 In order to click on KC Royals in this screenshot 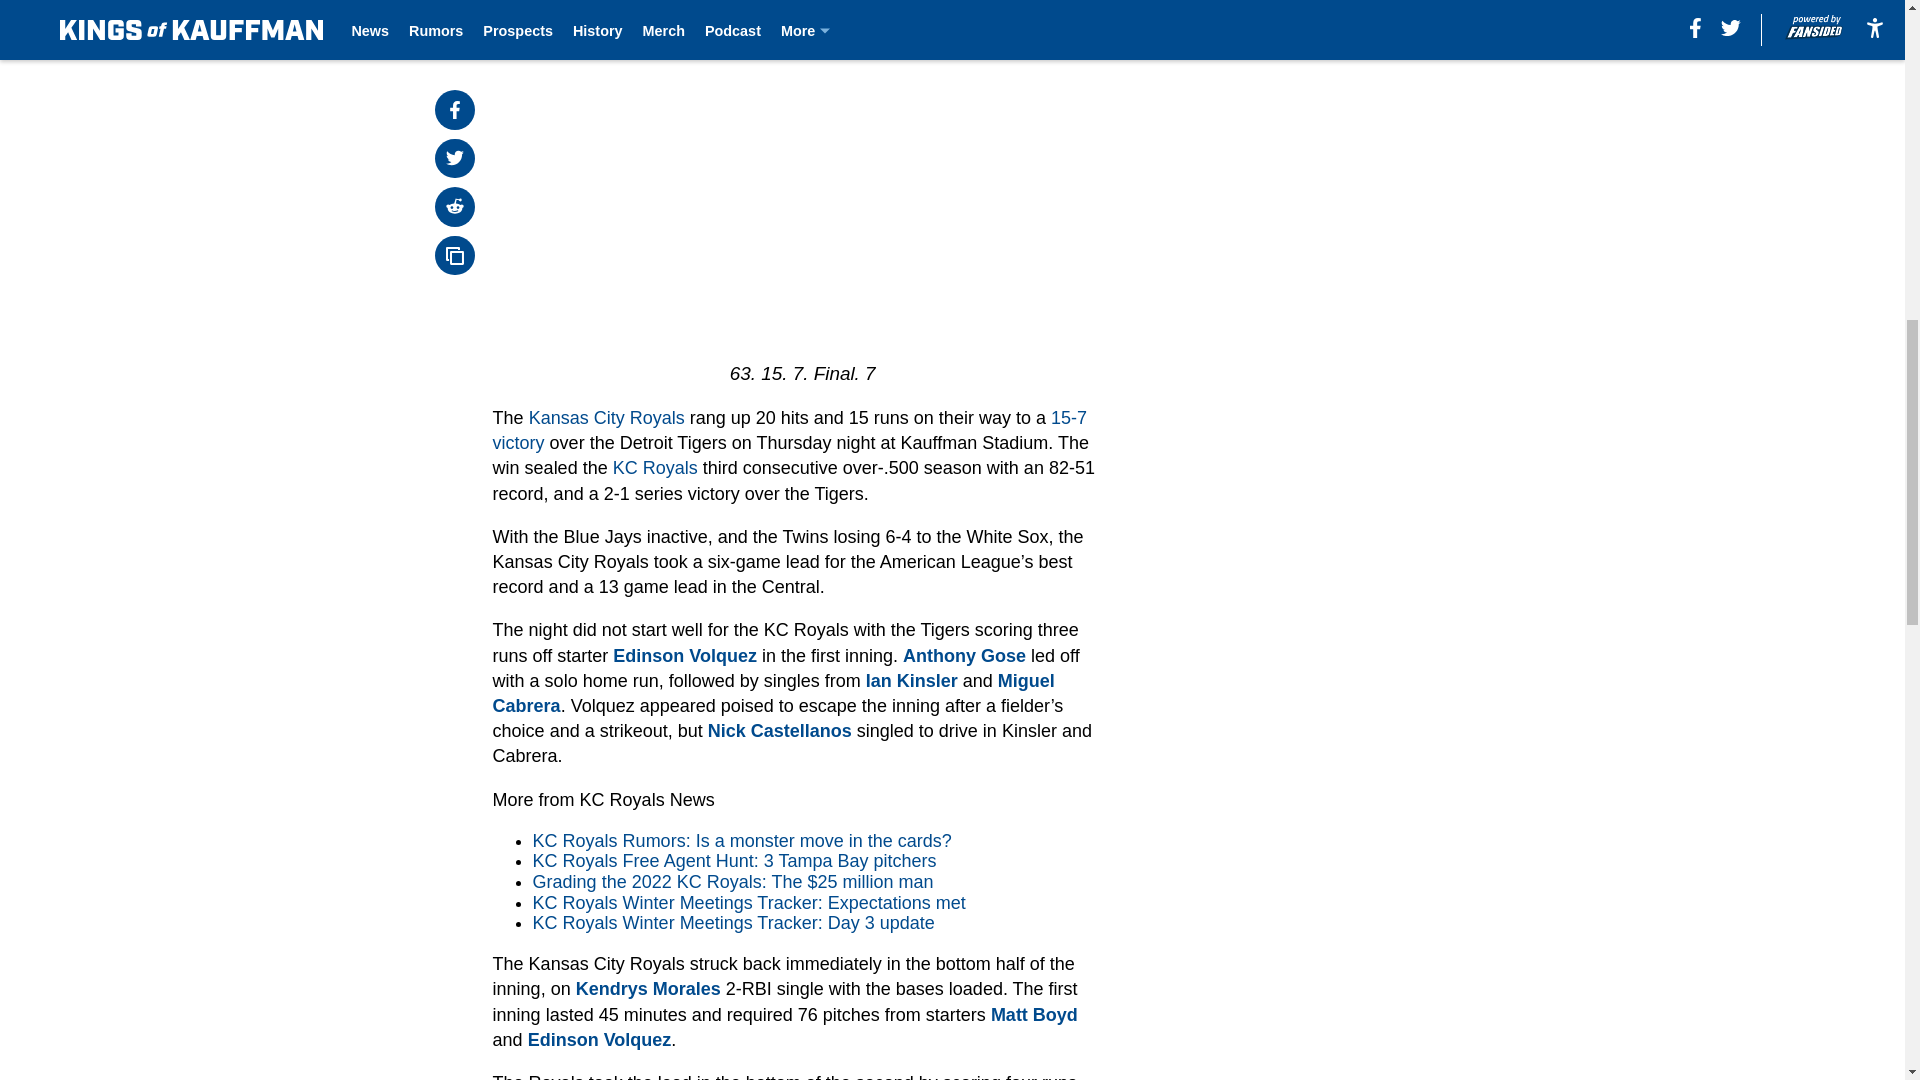, I will do `click(655, 468)`.